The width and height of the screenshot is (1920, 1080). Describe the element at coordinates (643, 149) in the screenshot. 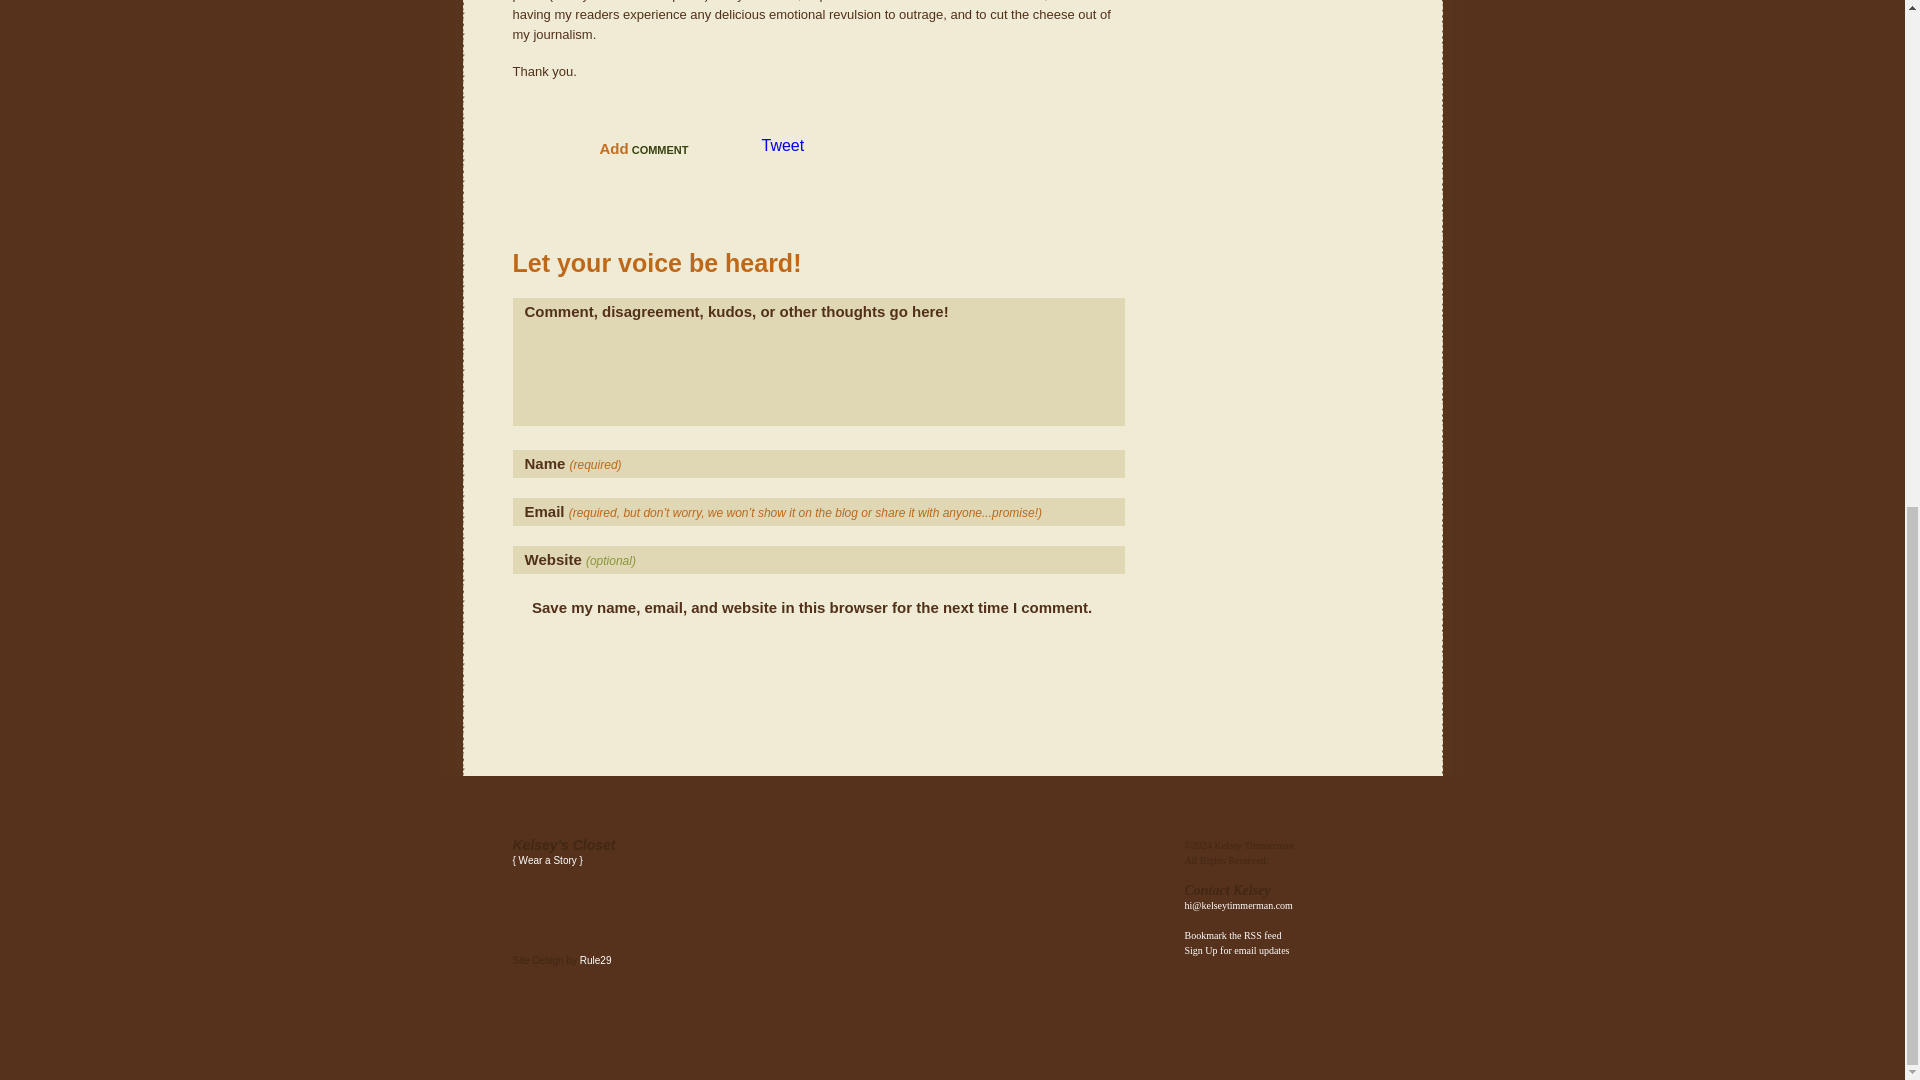

I see `Add COMMENT` at that location.